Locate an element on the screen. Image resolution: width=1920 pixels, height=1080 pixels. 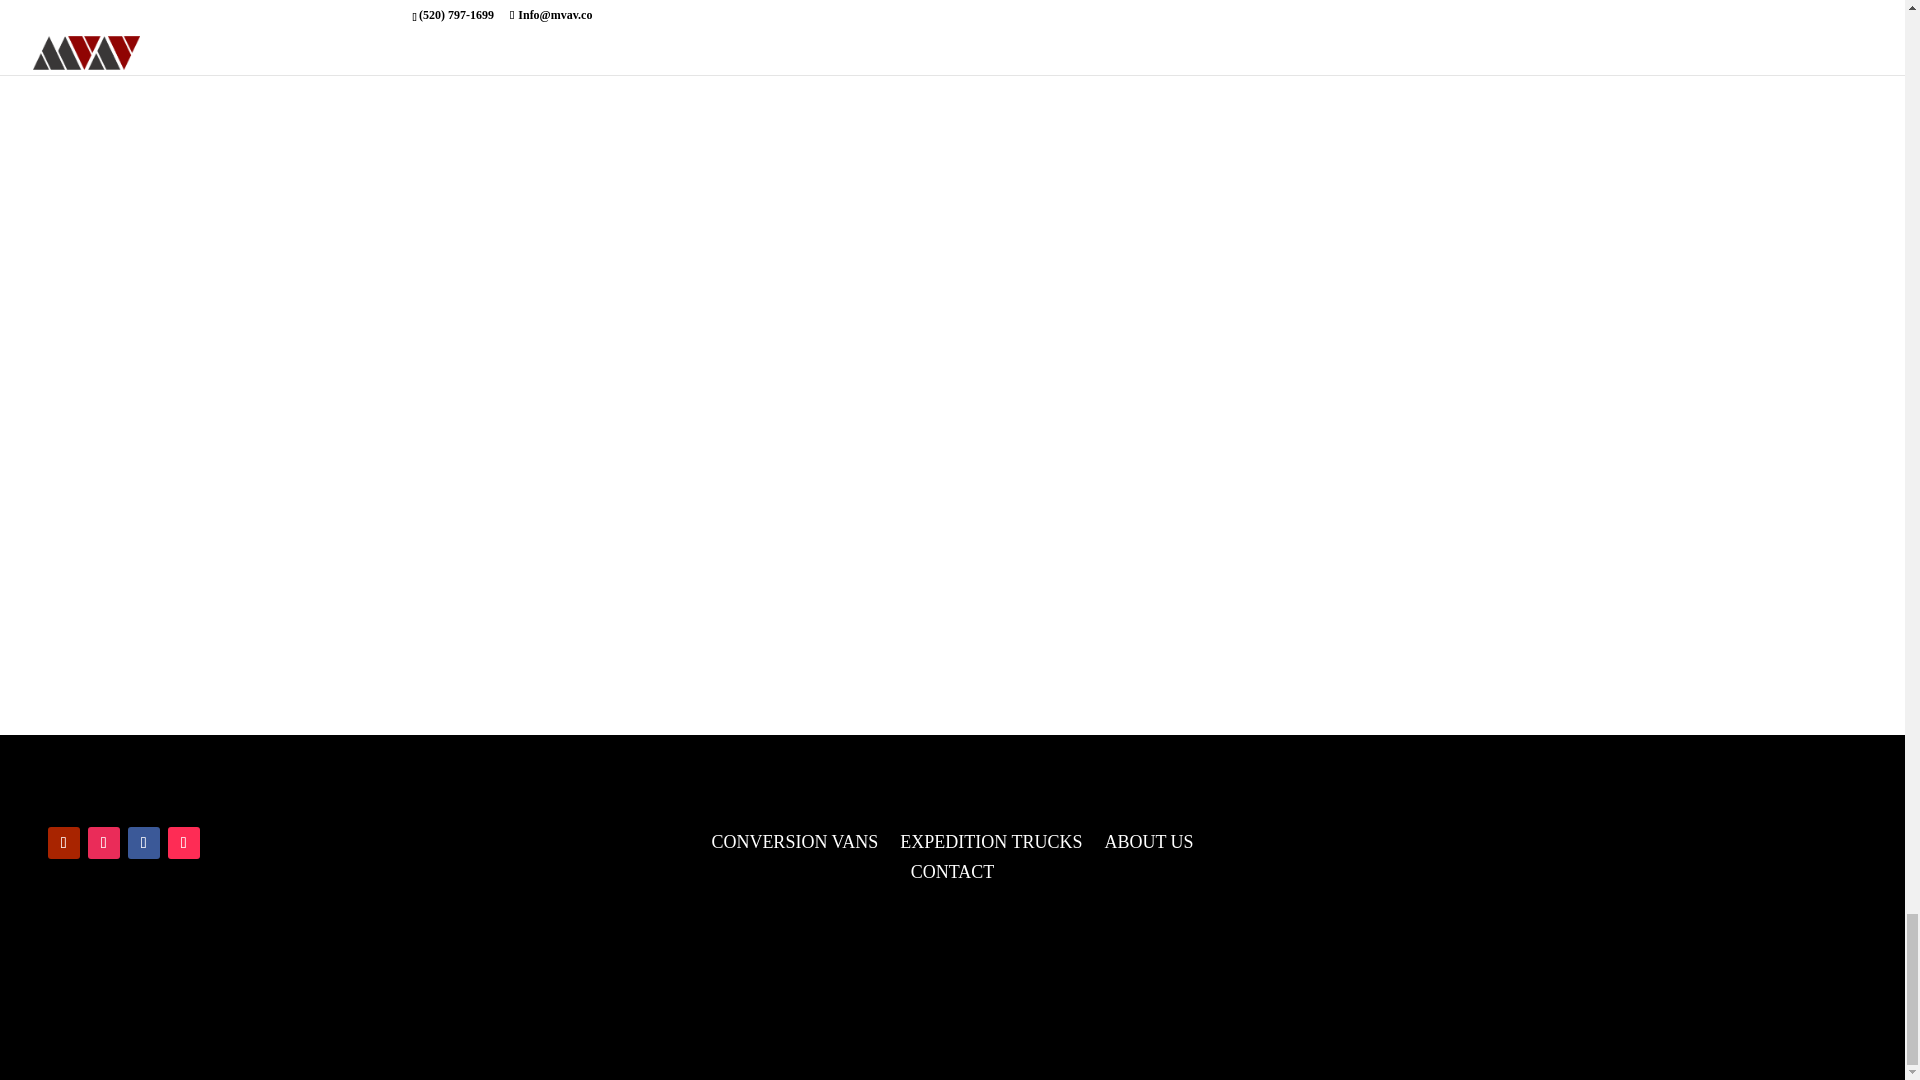
Follow on Facebook is located at coordinates (144, 842).